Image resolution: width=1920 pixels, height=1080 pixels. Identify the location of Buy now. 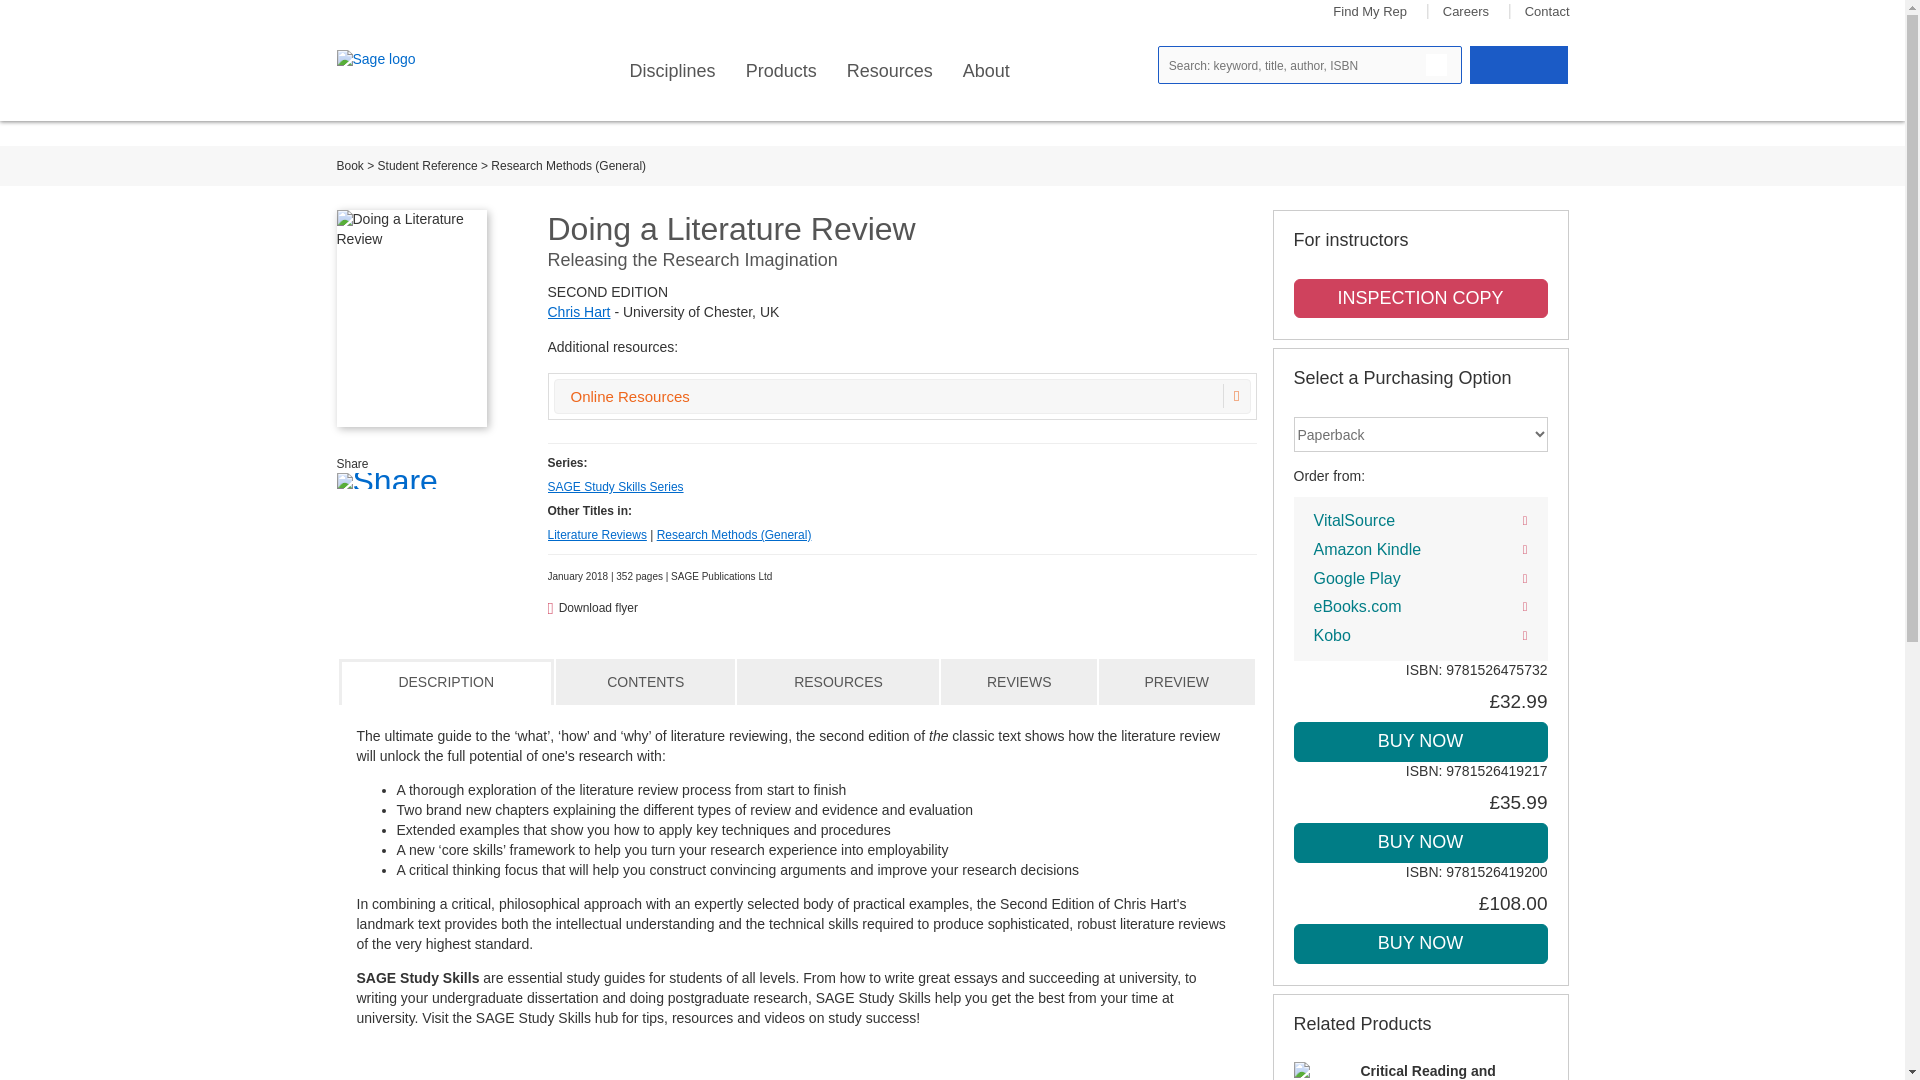
(1420, 944).